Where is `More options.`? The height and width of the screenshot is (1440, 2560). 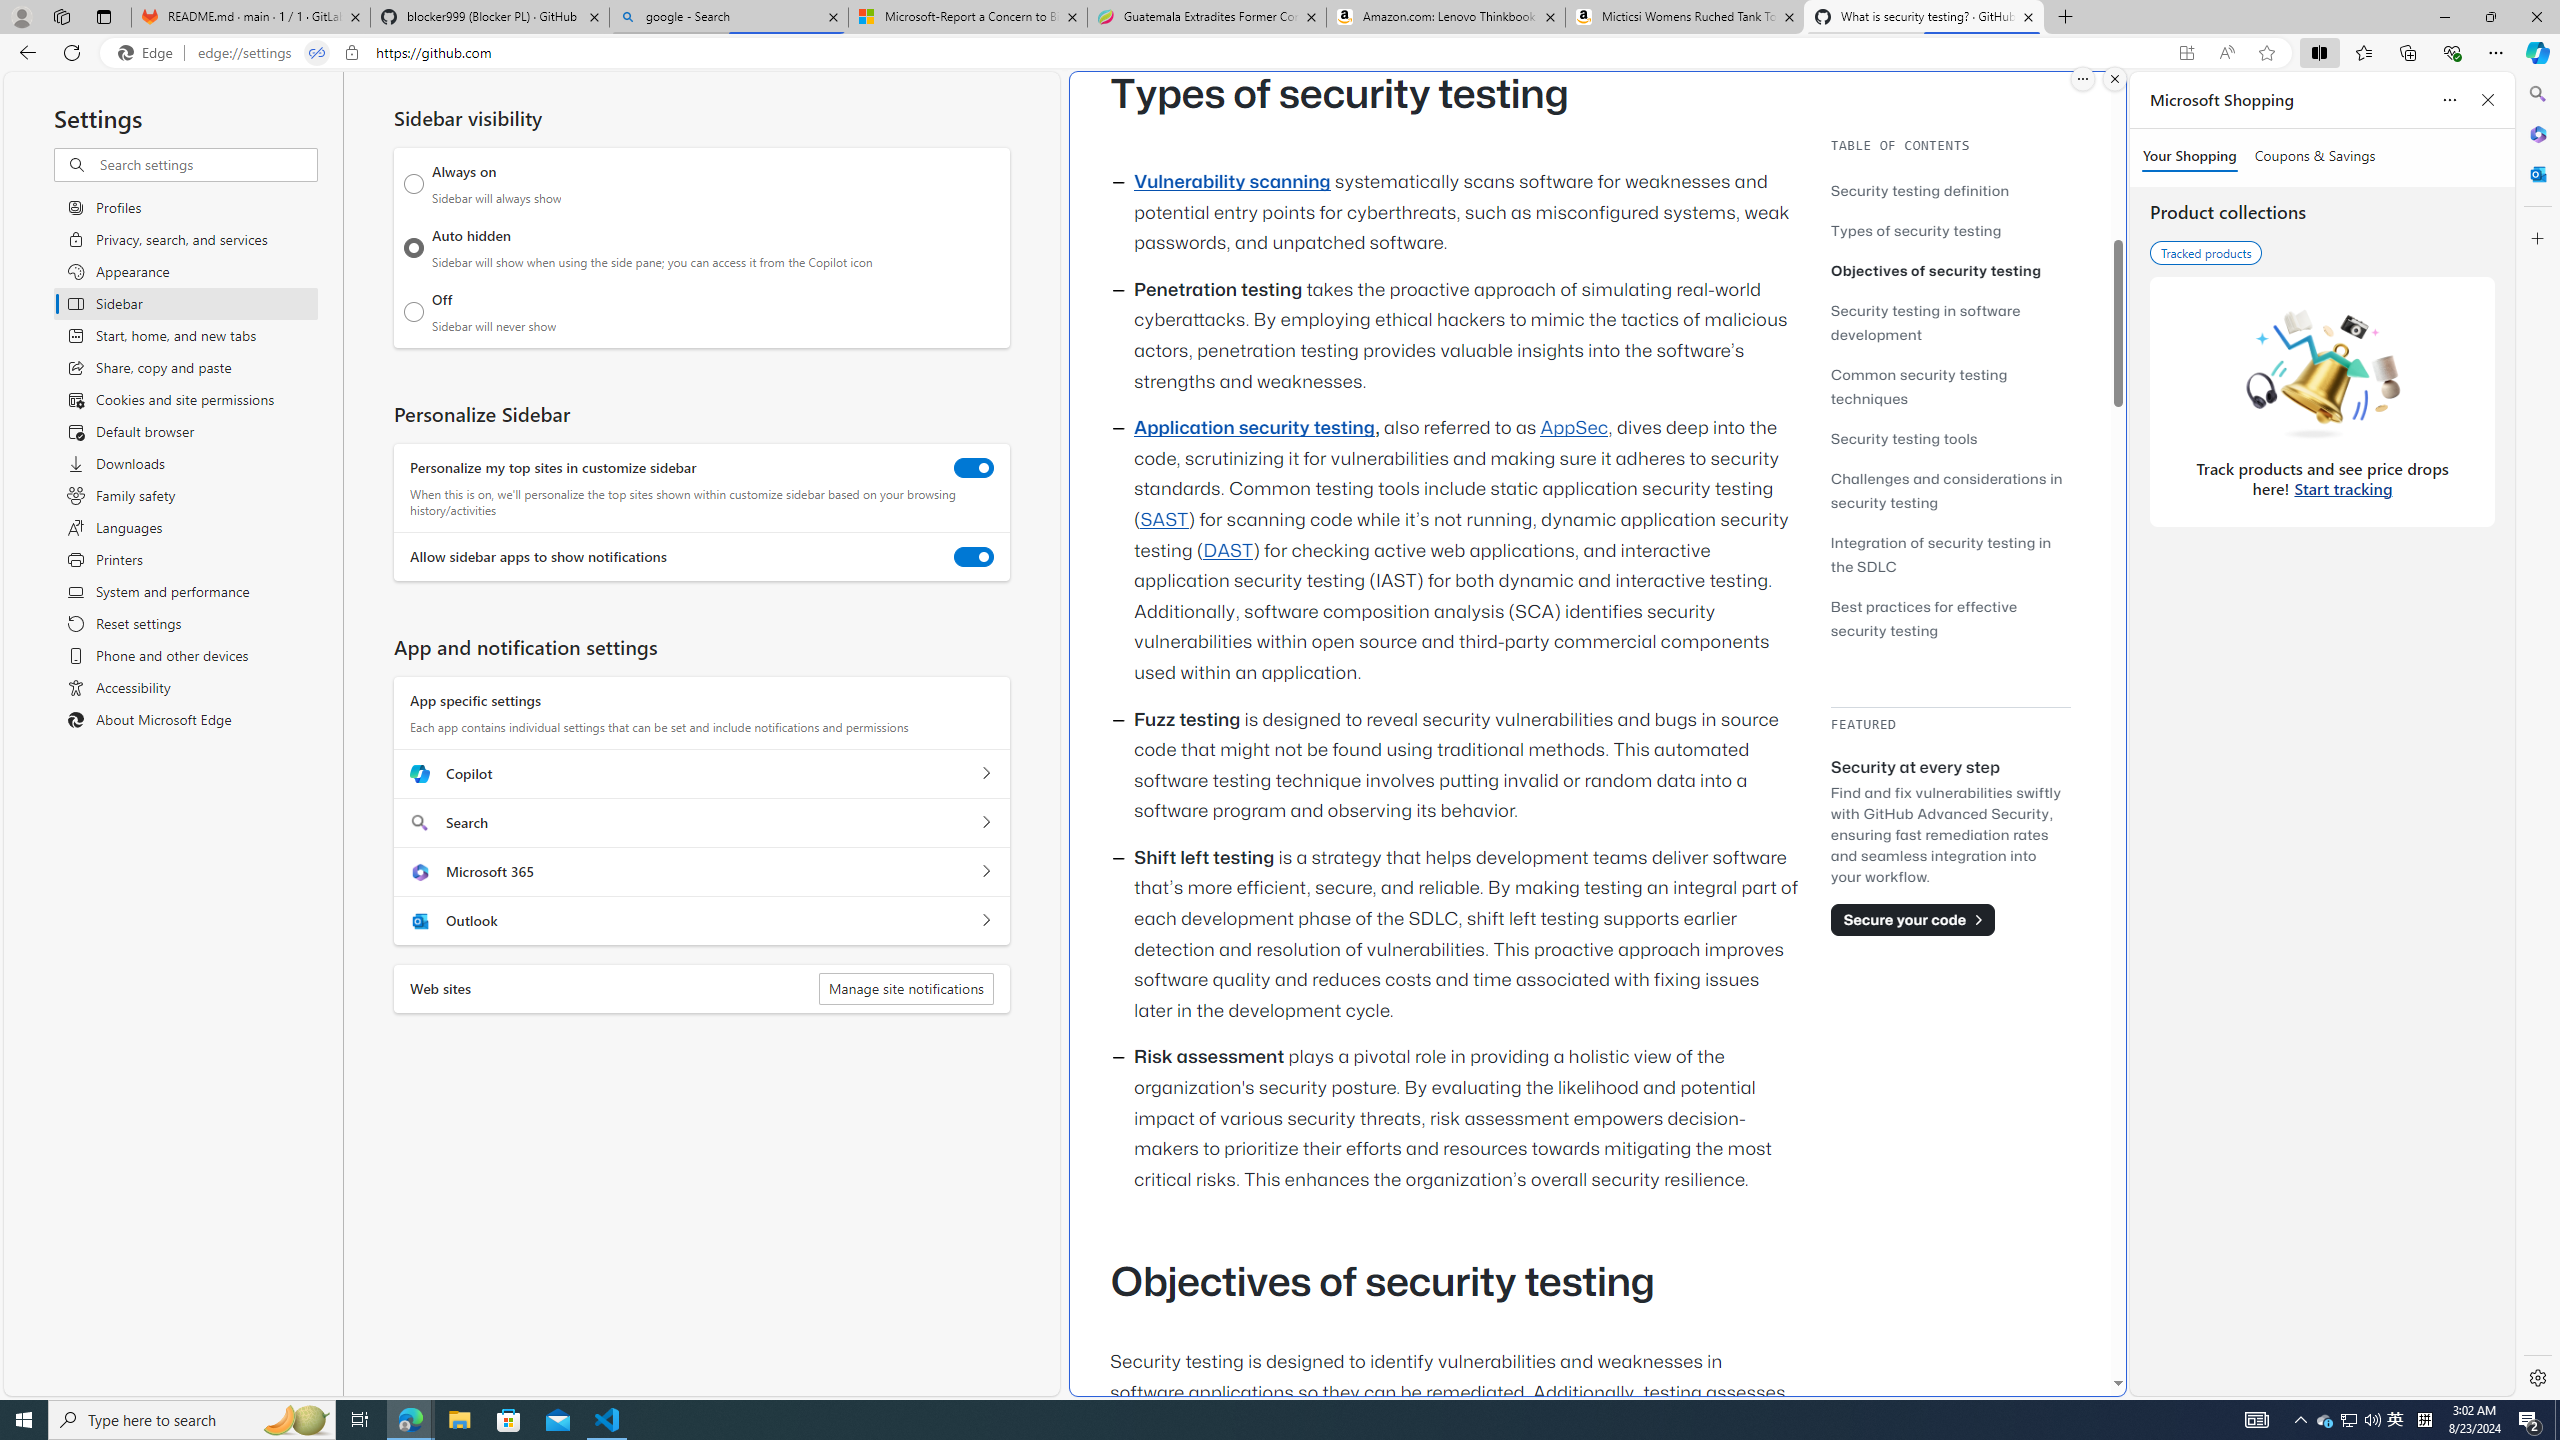
More options. is located at coordinates (2082, 79).